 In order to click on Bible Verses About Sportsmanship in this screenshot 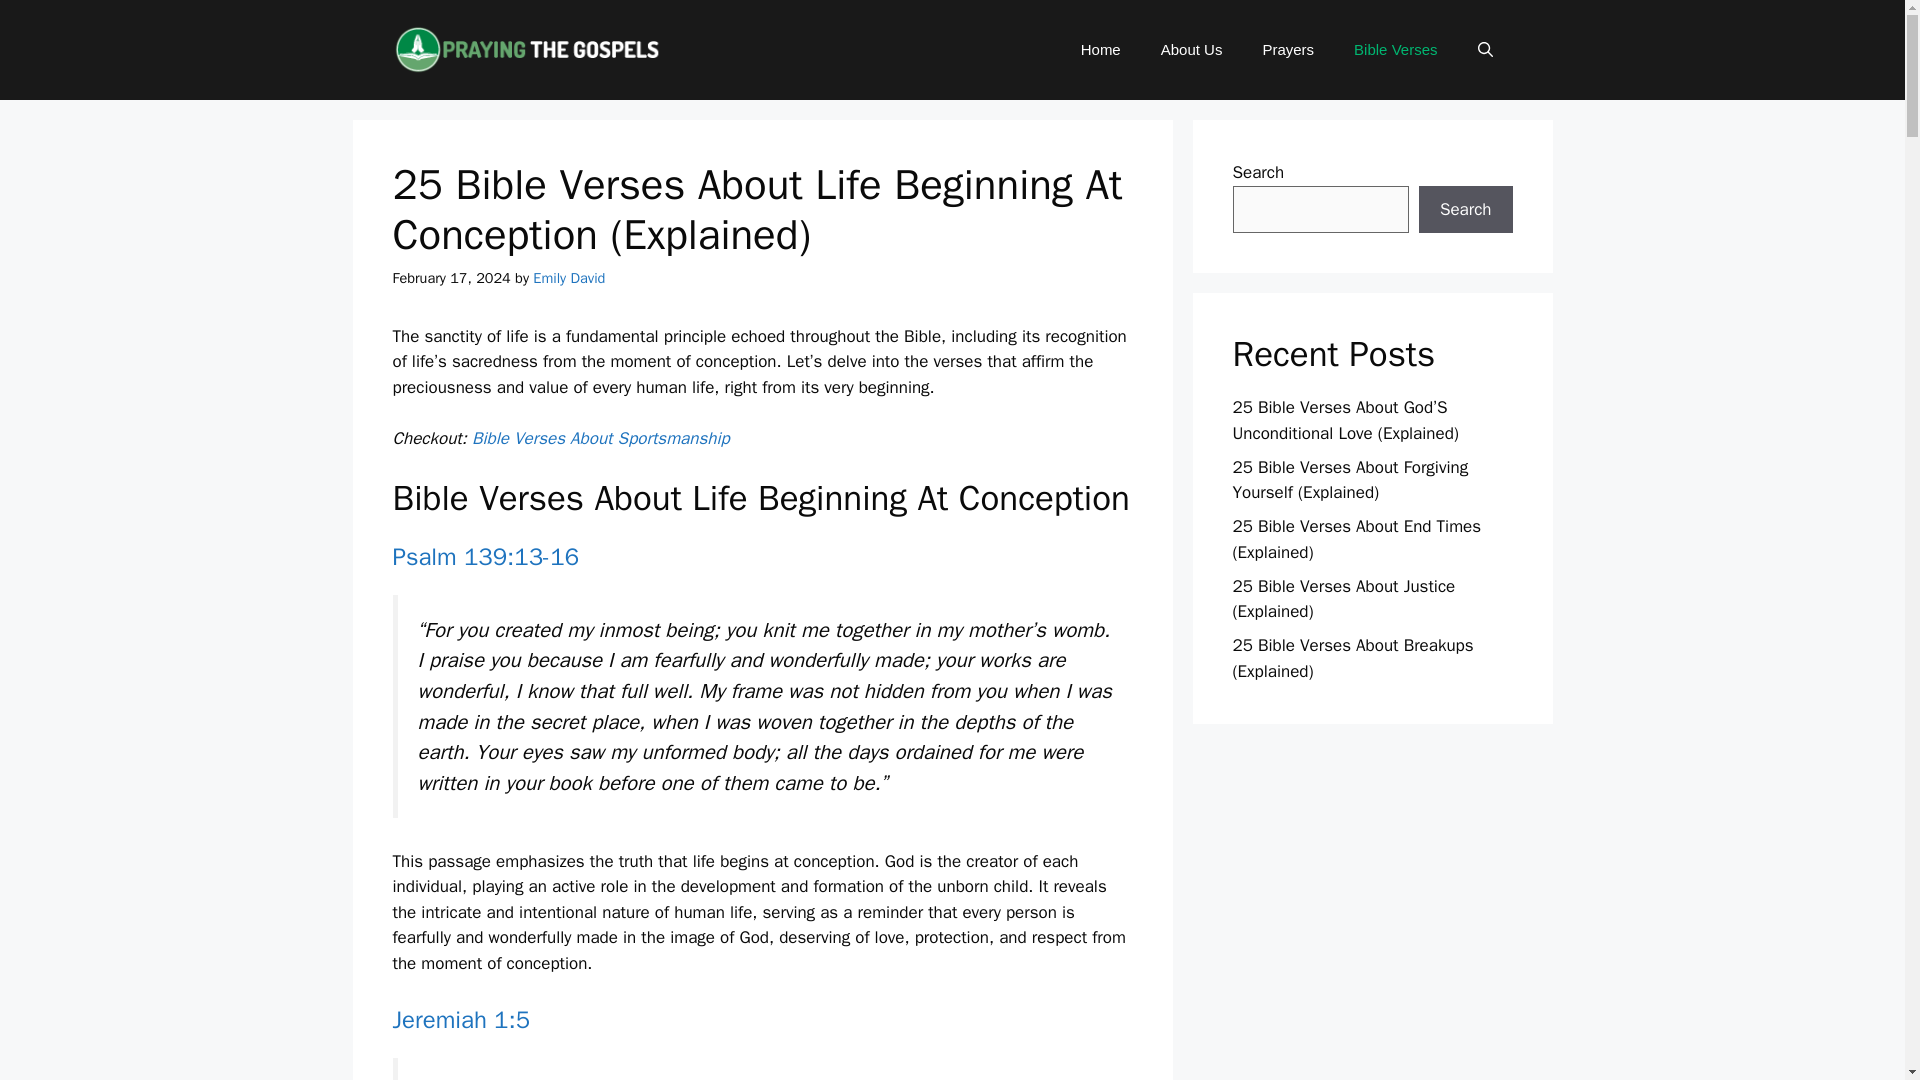, I will do `click(600, 438)`.